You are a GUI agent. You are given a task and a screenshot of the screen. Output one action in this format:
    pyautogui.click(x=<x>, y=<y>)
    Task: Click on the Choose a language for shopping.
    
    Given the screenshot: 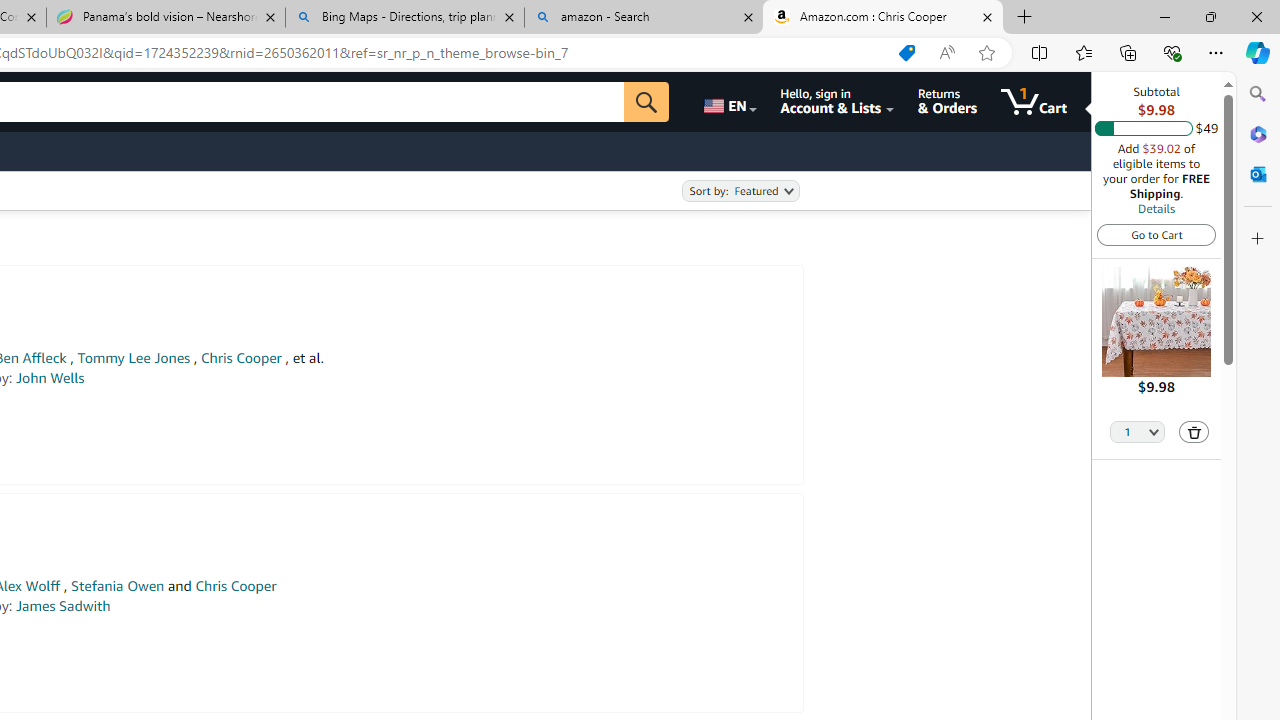 What is the action you would take?
    pyautogui.click(x=728, y=102)
    